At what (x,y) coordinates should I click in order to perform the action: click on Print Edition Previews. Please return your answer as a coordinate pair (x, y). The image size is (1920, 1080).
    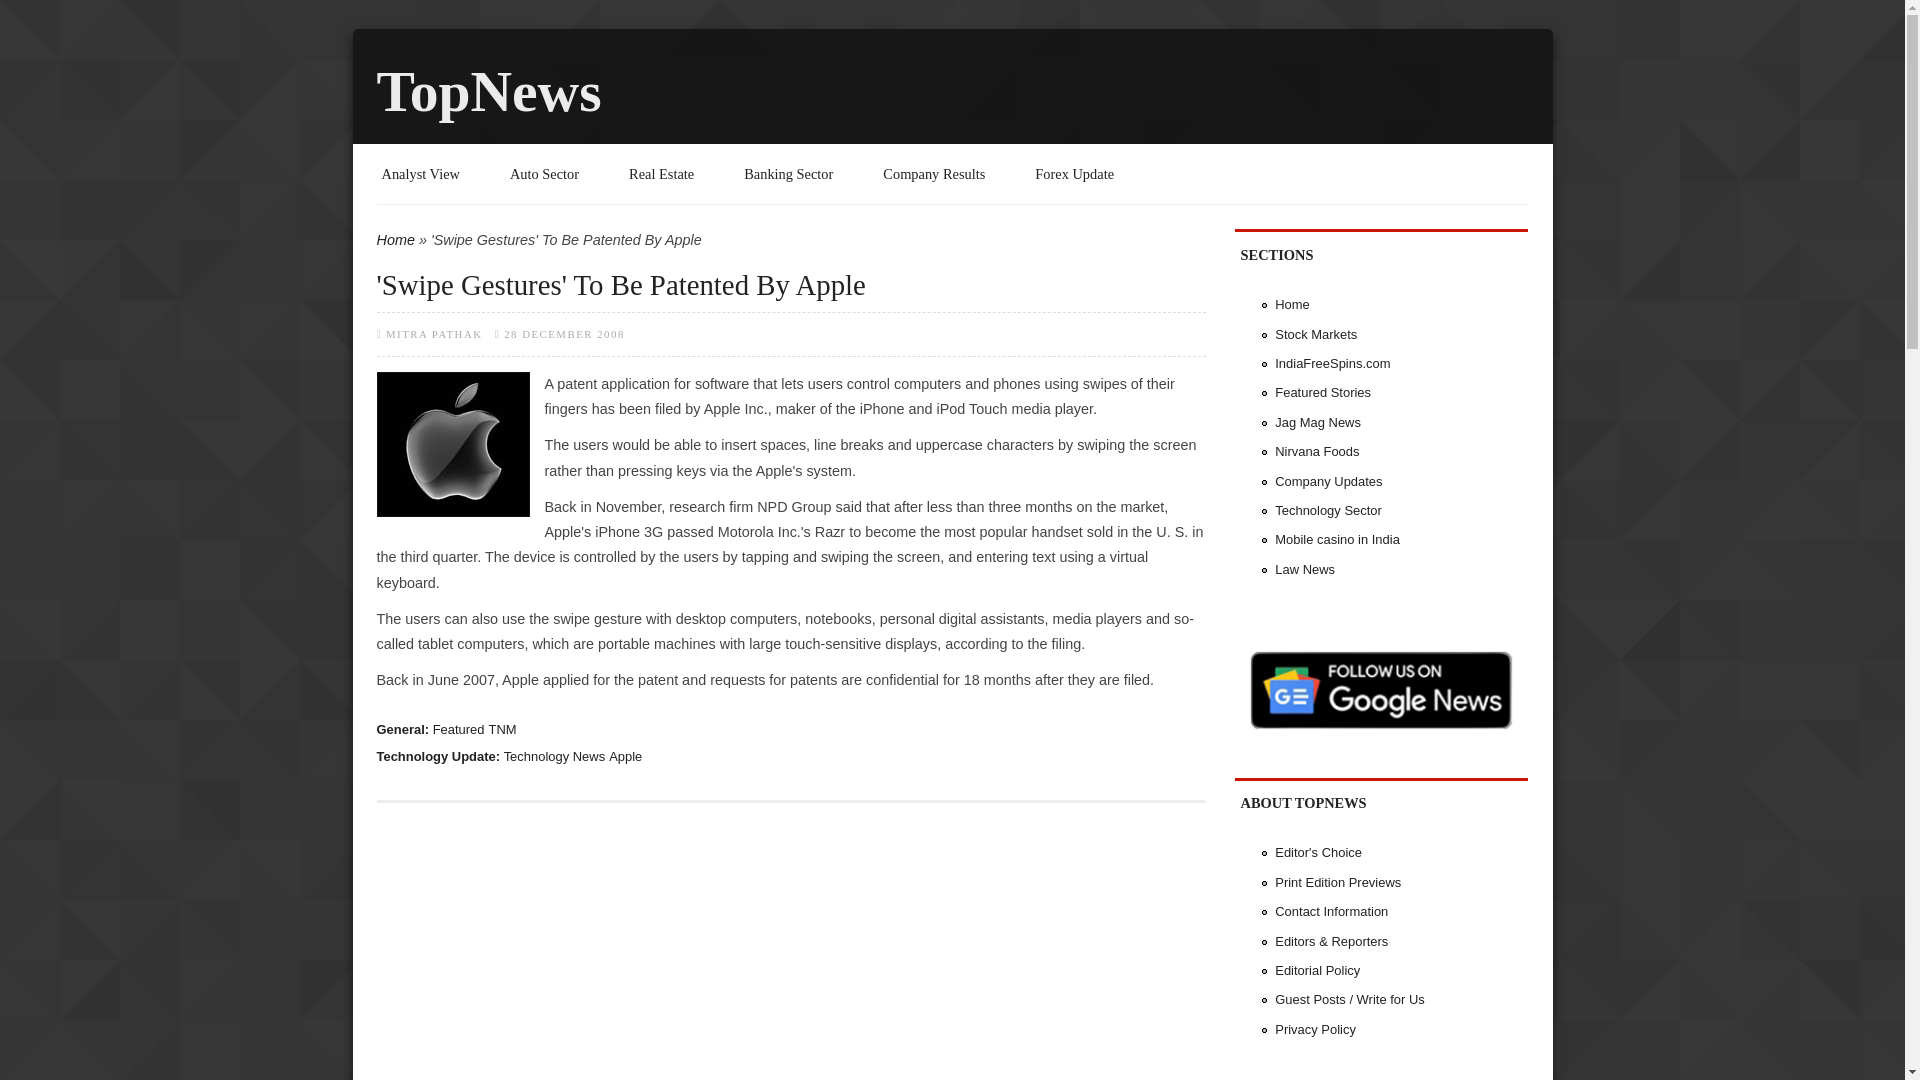
    Looking at the image, I should click on (1338, 882).